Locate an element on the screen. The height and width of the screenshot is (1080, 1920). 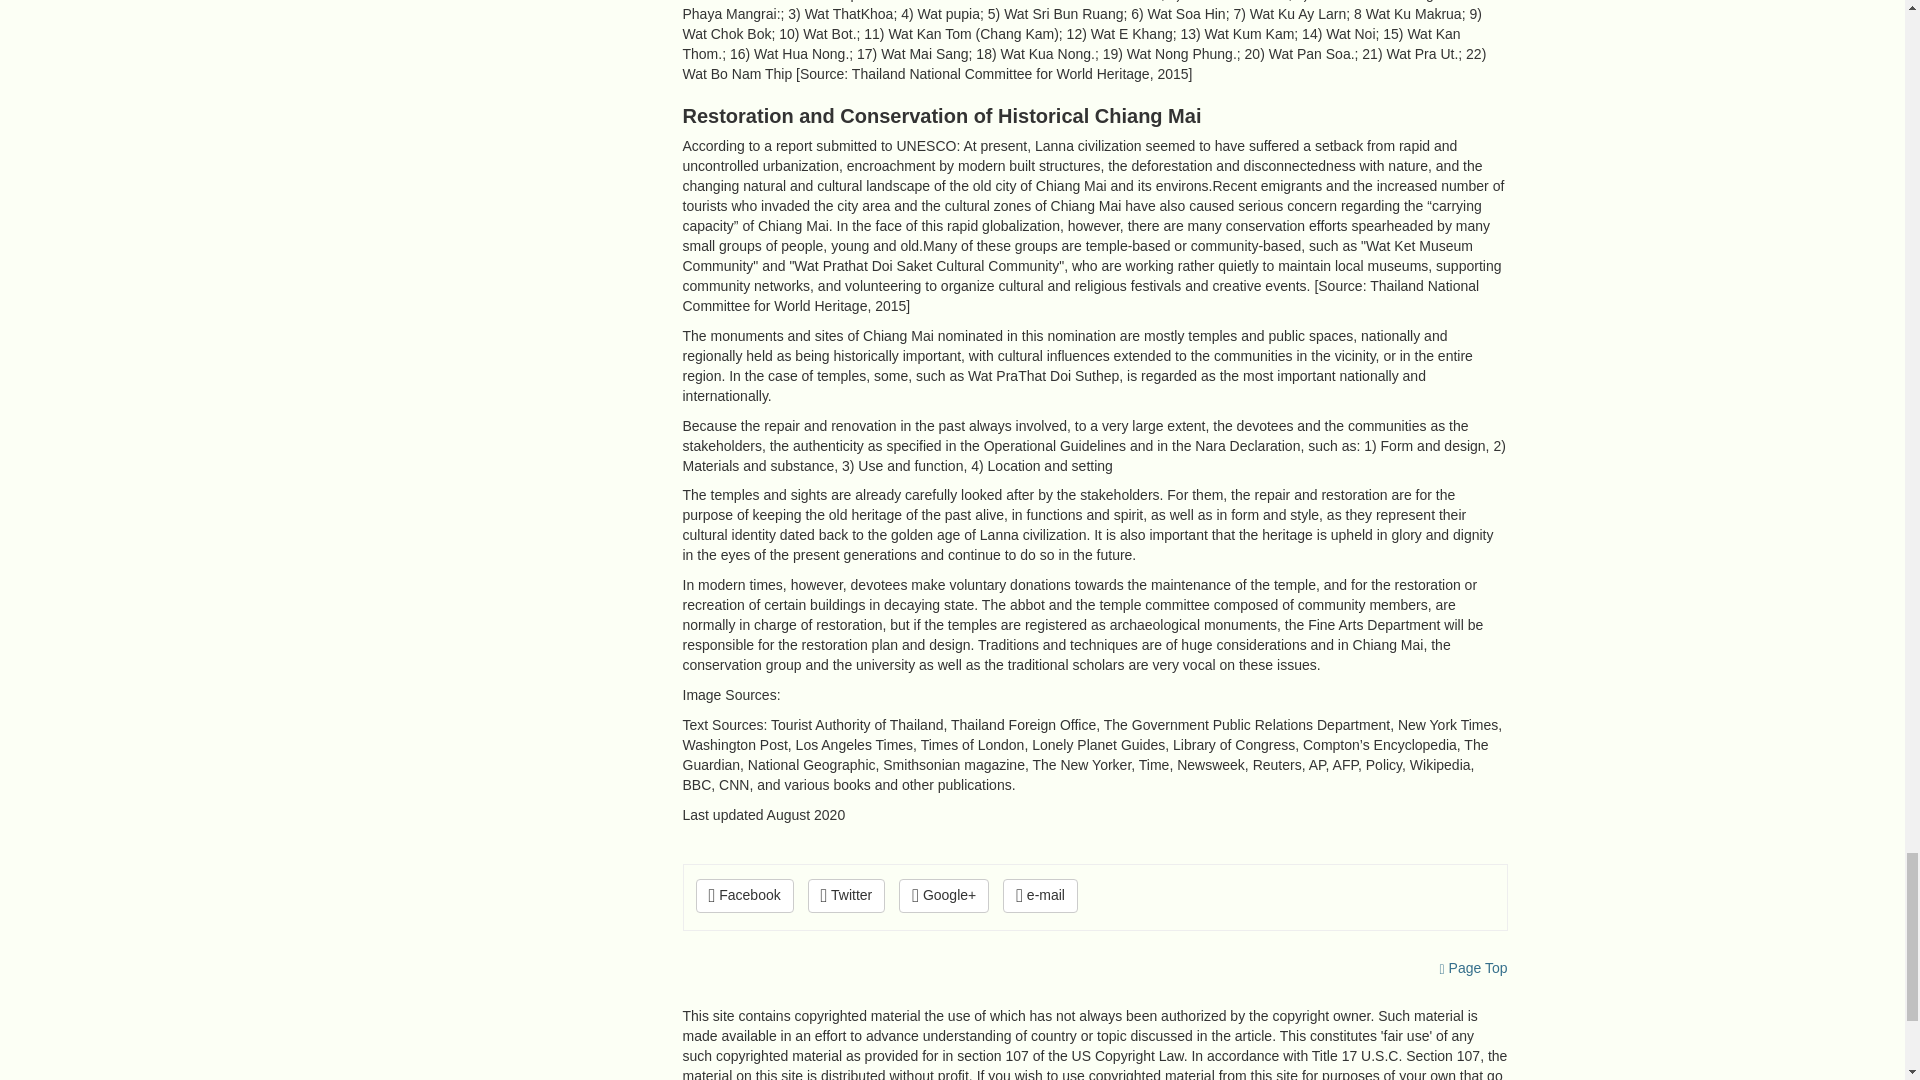
 Facebook is located at coordinates (744, 896).